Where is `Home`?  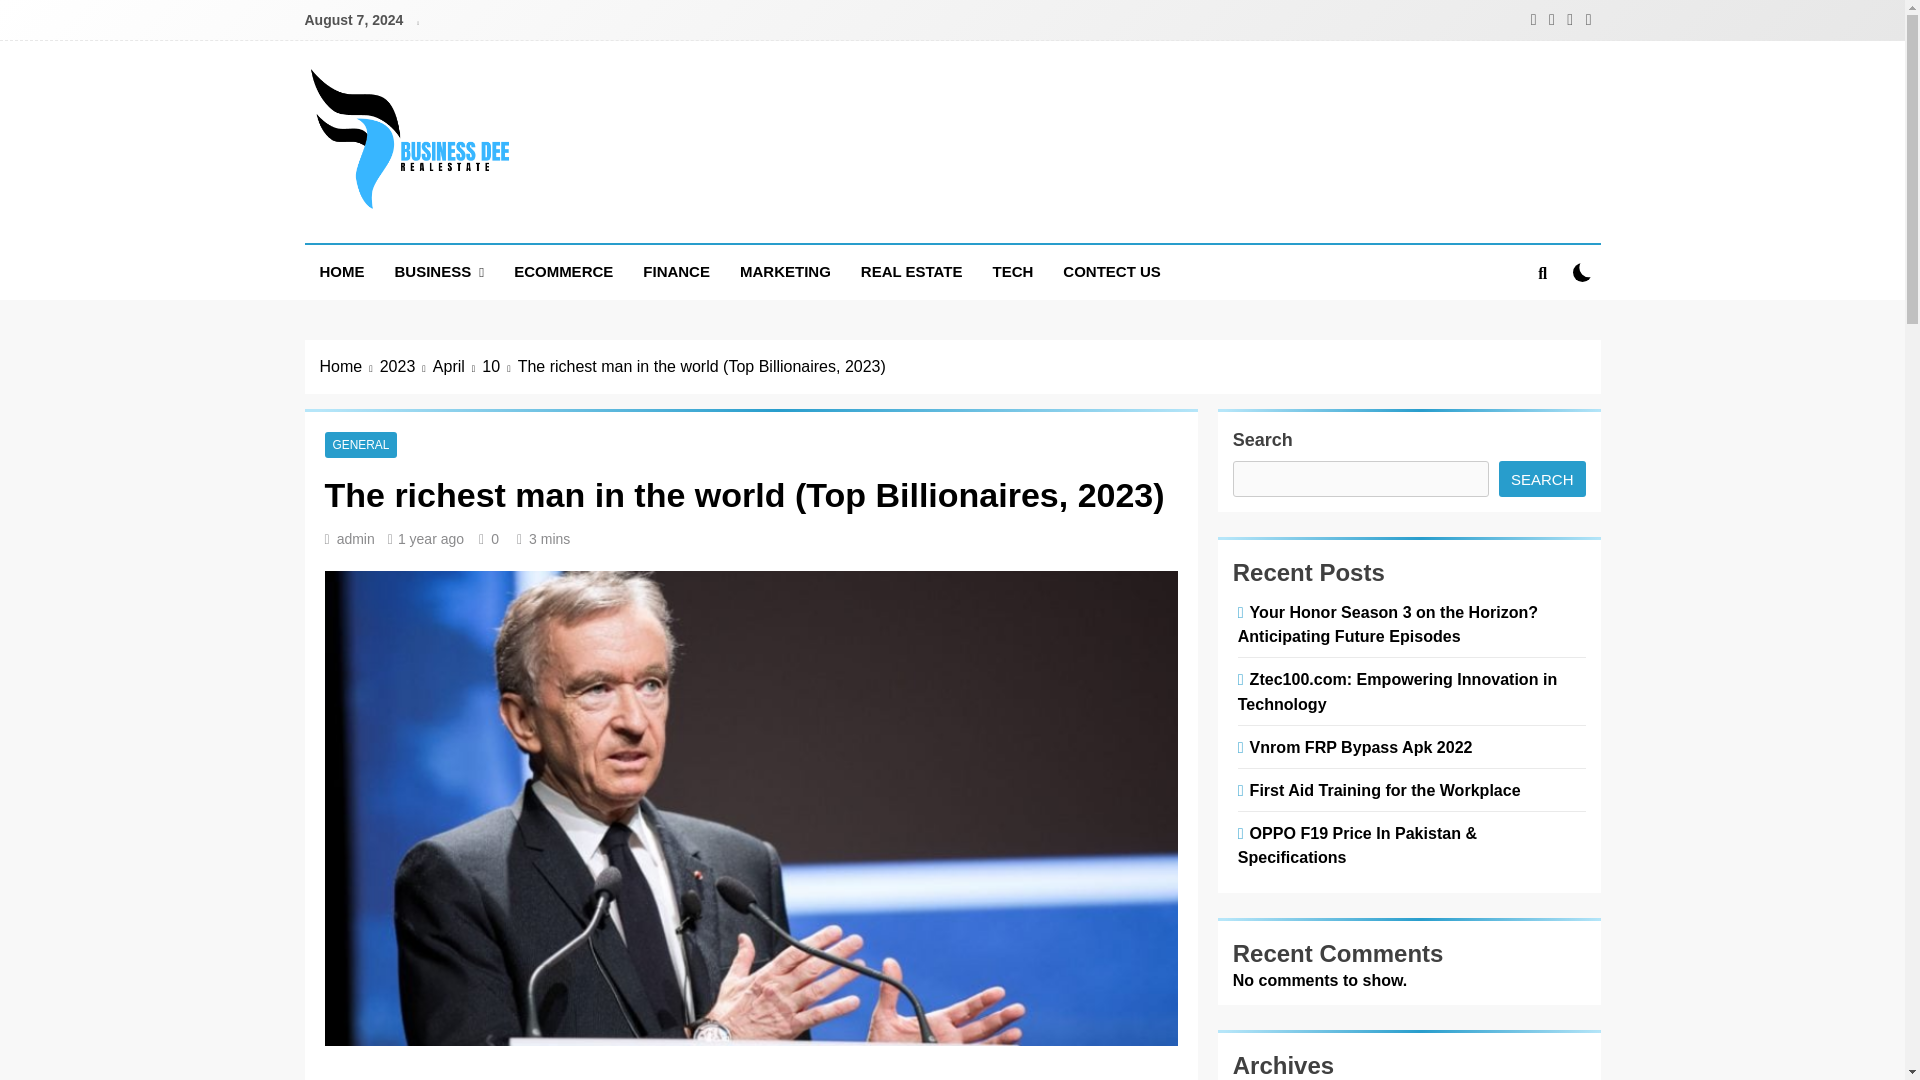 Home is located at coordinates (350, 367).